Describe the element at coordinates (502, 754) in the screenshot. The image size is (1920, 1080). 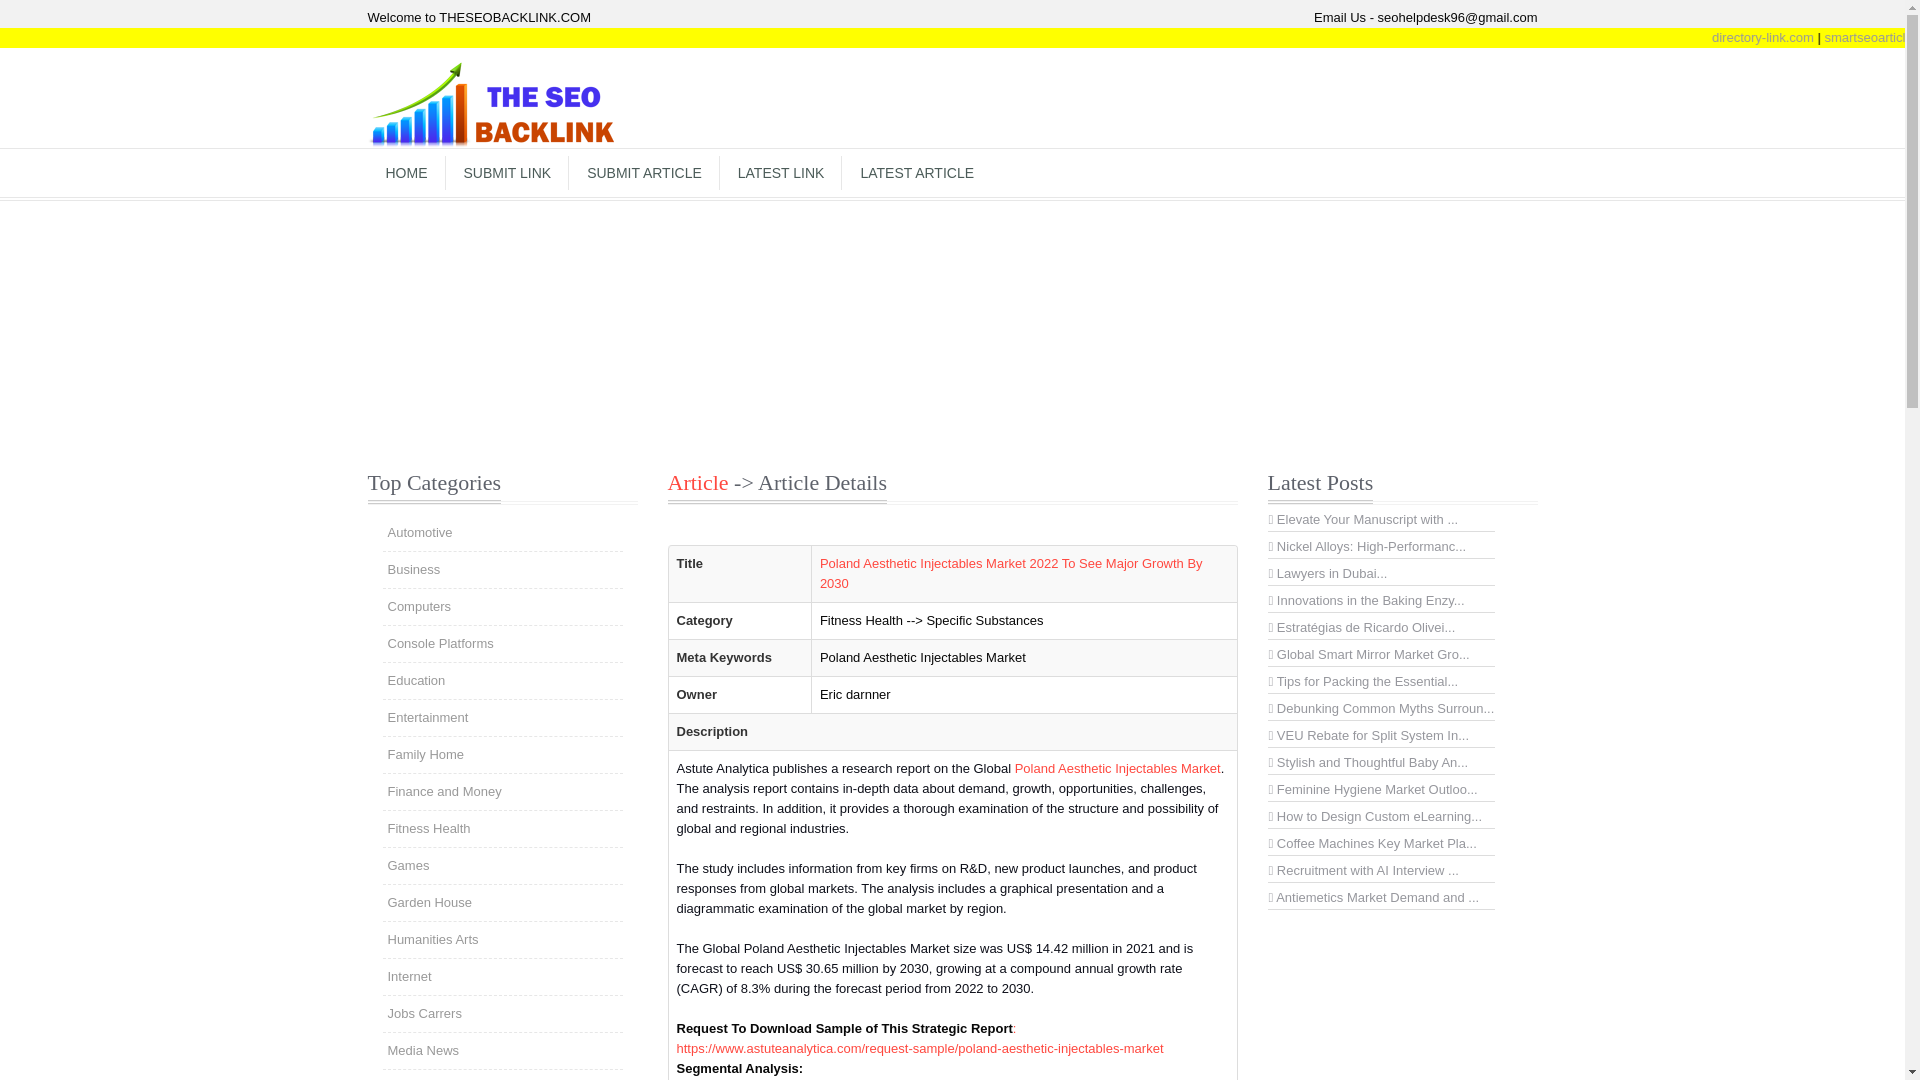
I see `Family Home` at that location.